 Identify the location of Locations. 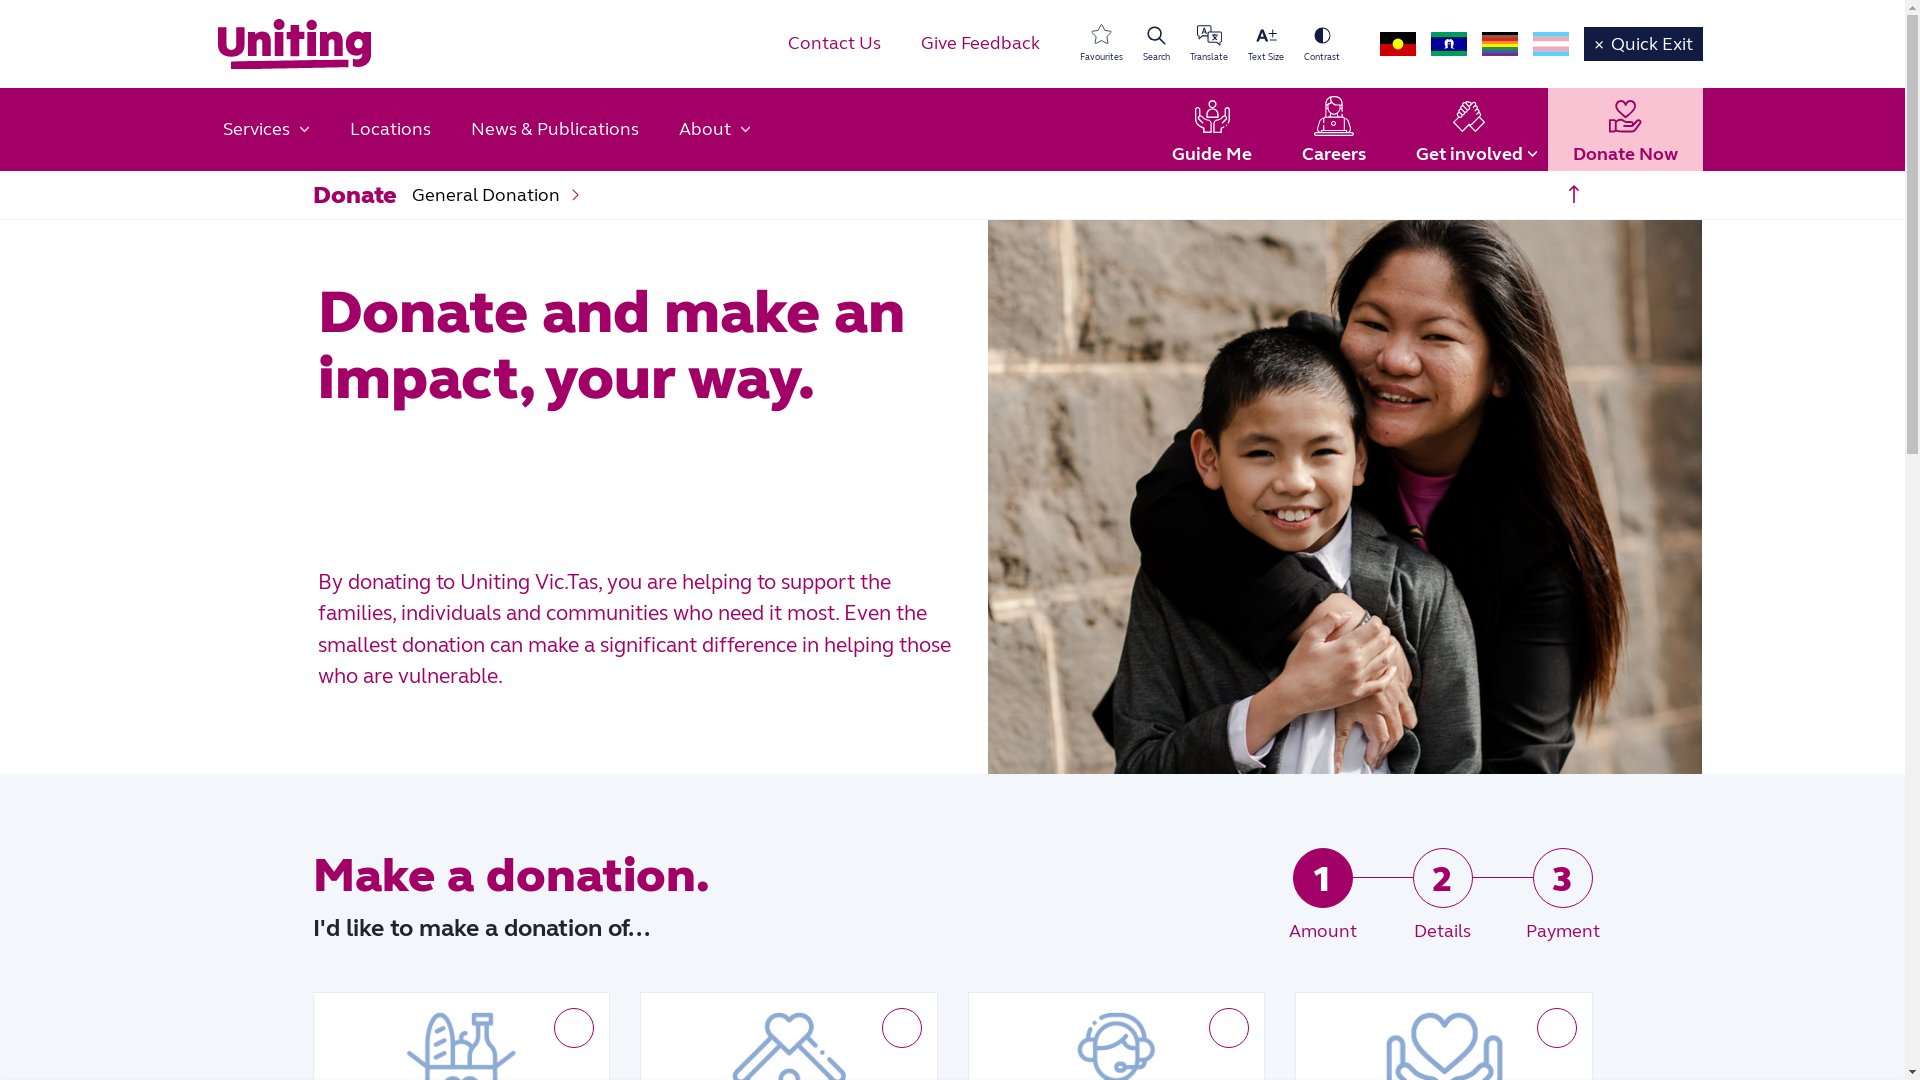
(390, 130).